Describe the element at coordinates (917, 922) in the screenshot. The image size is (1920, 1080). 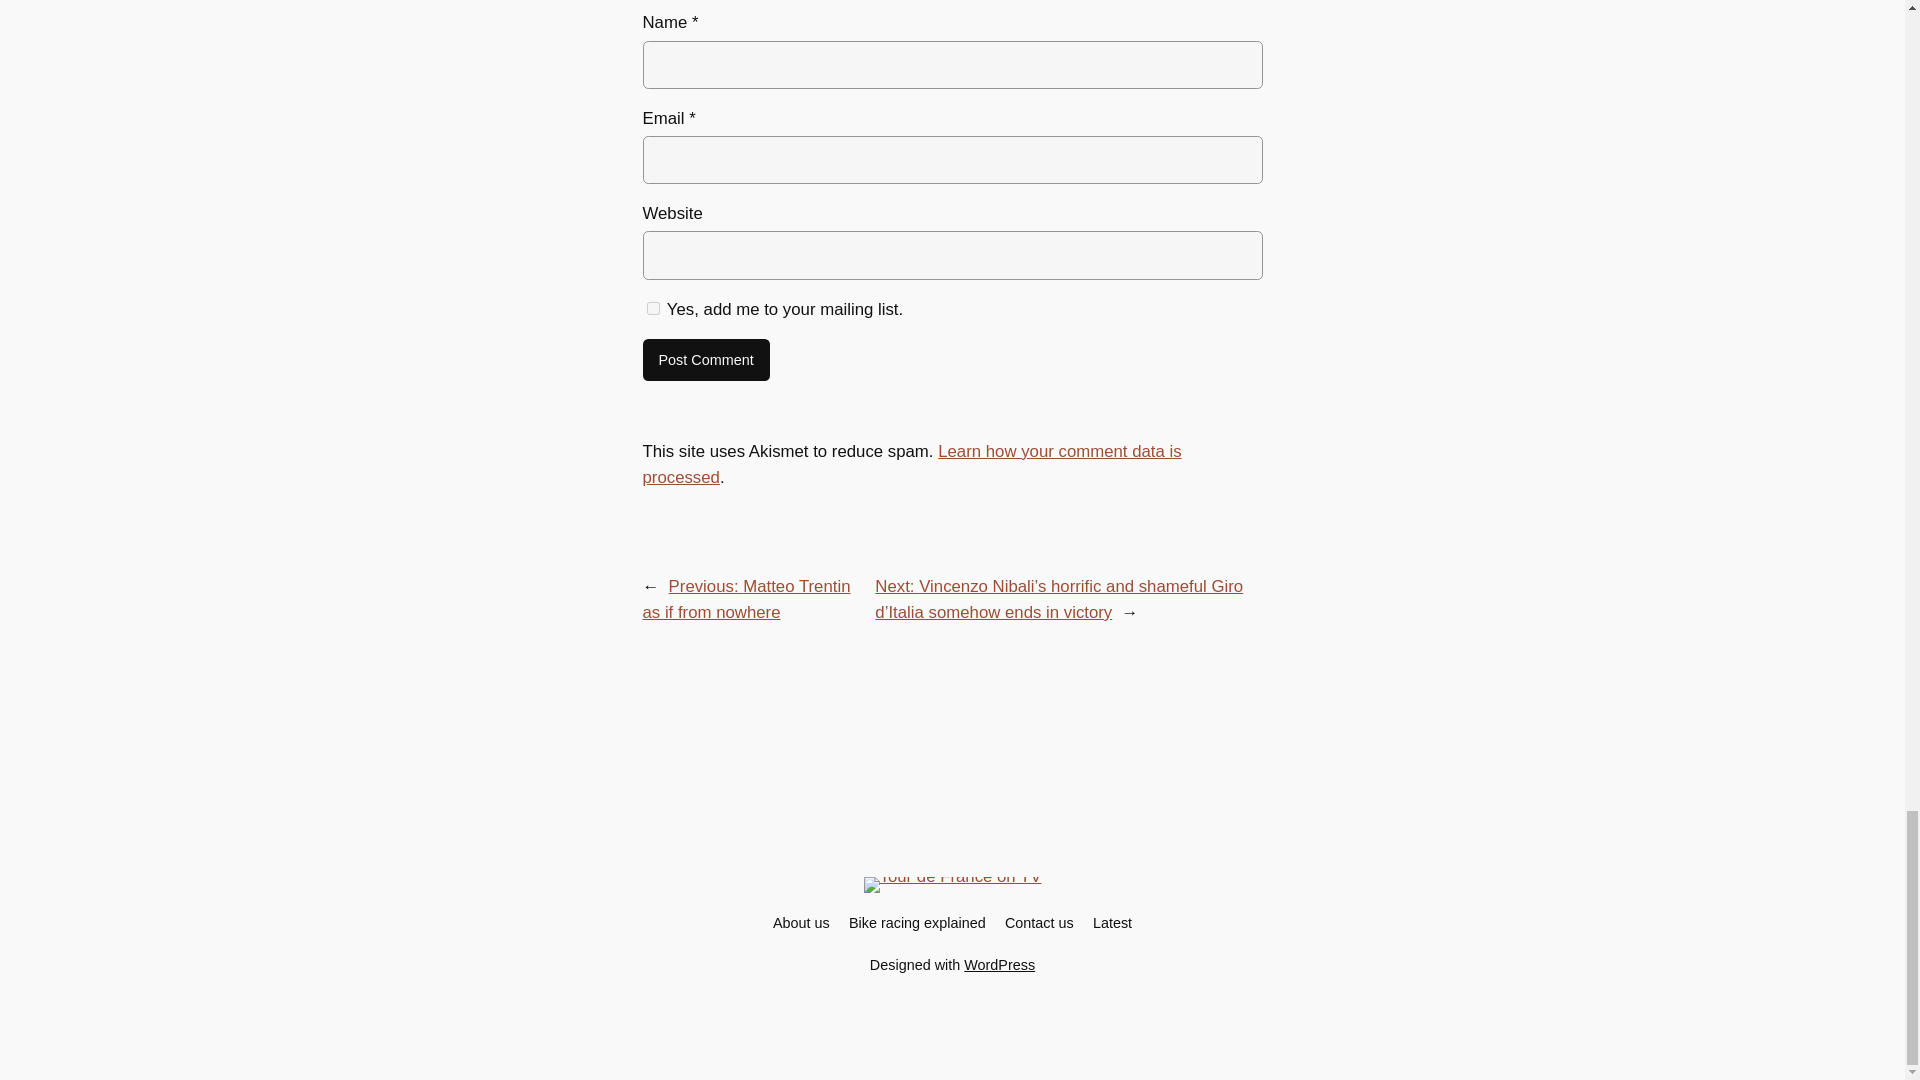
I see `Bike racing explained` at that location.